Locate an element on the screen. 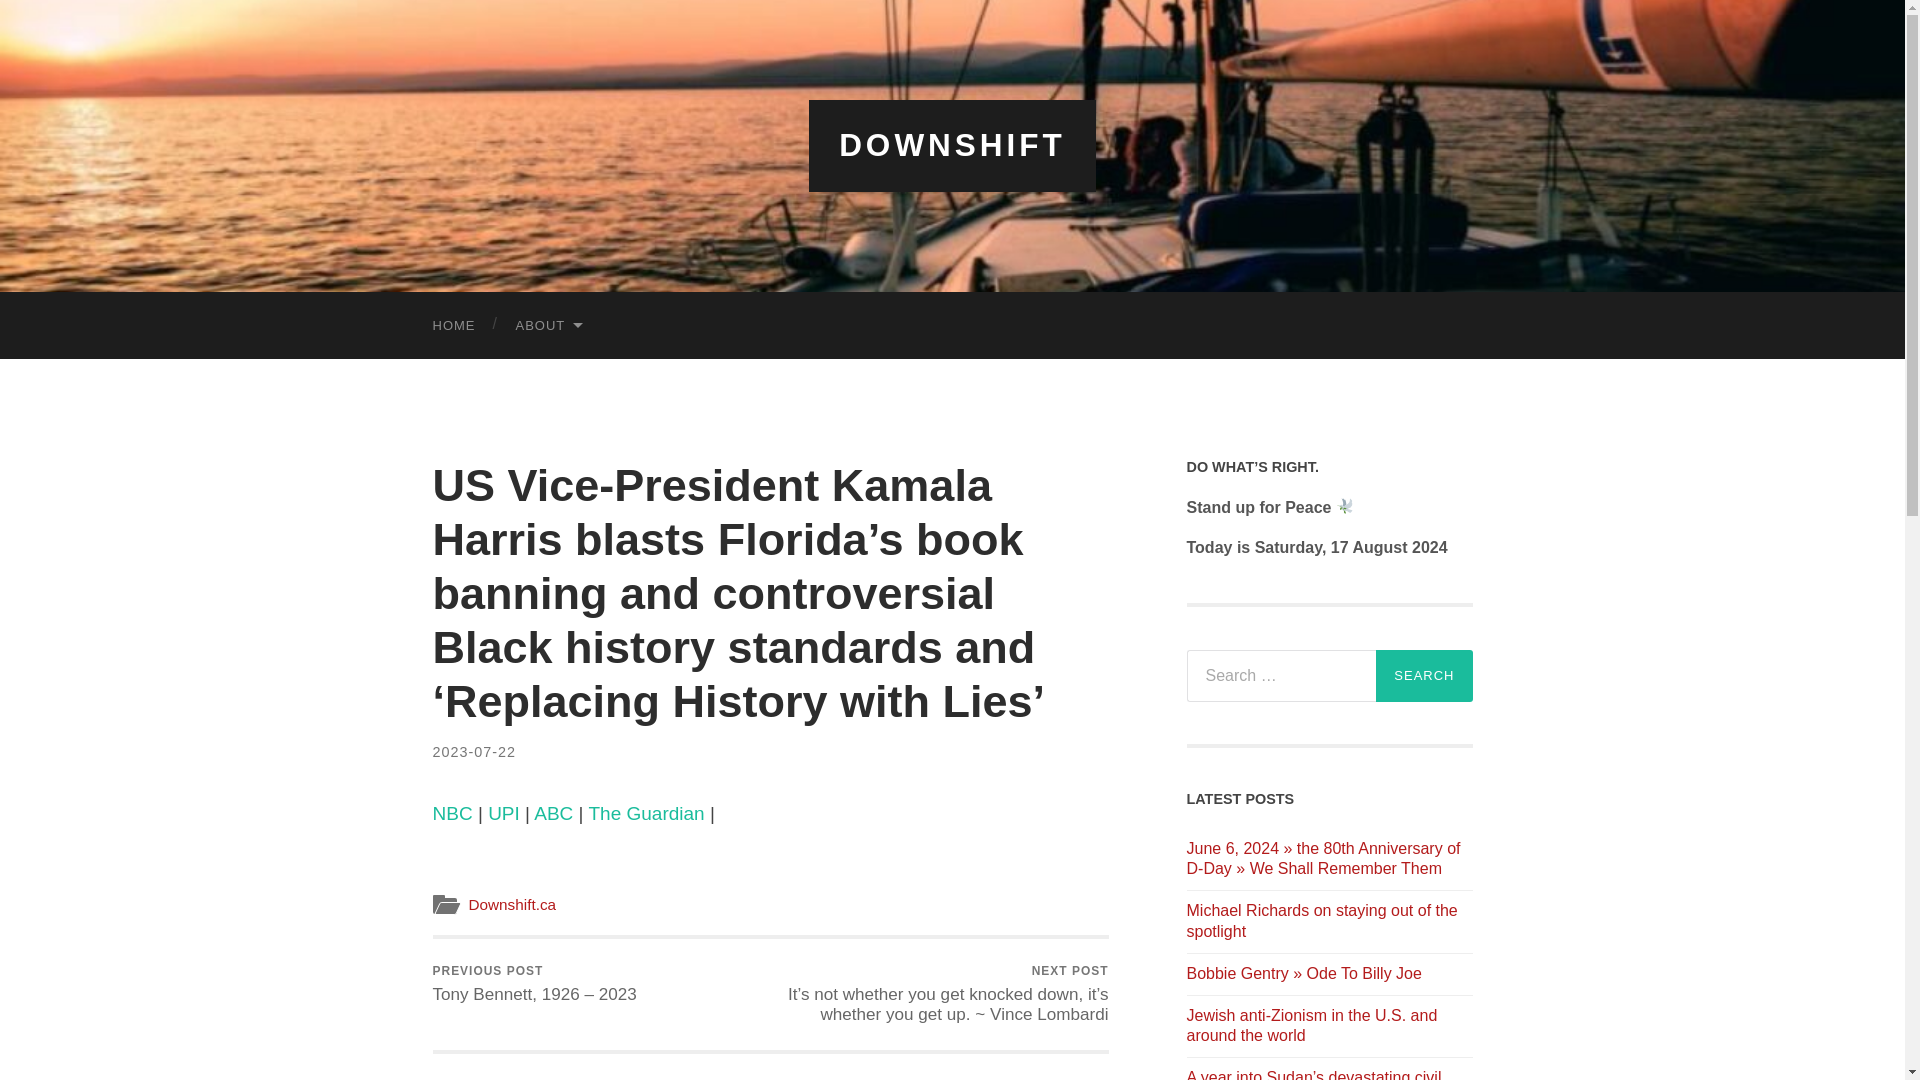 The width and height of the screenshot is (1920, 1080). ABC is located at coordinates (552, 814).